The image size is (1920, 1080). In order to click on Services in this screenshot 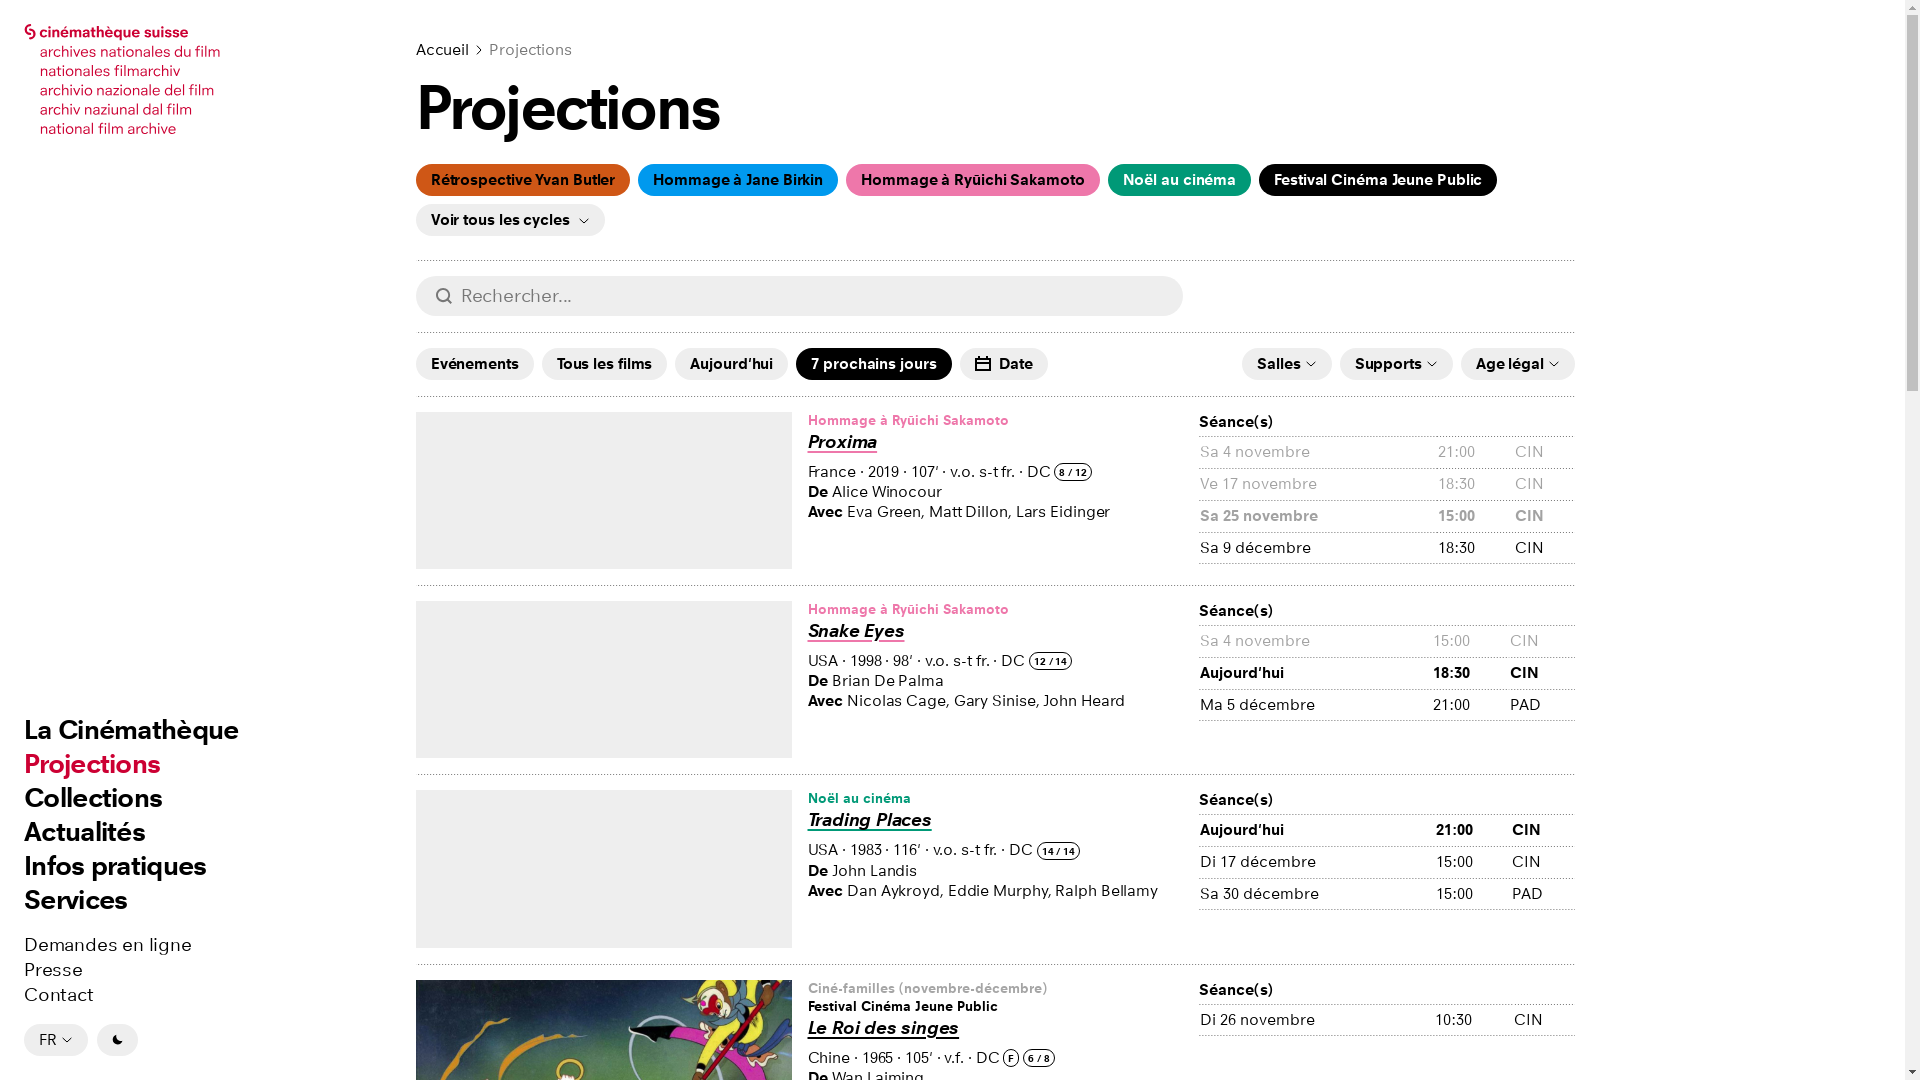, I will do `click(76, 900)`.